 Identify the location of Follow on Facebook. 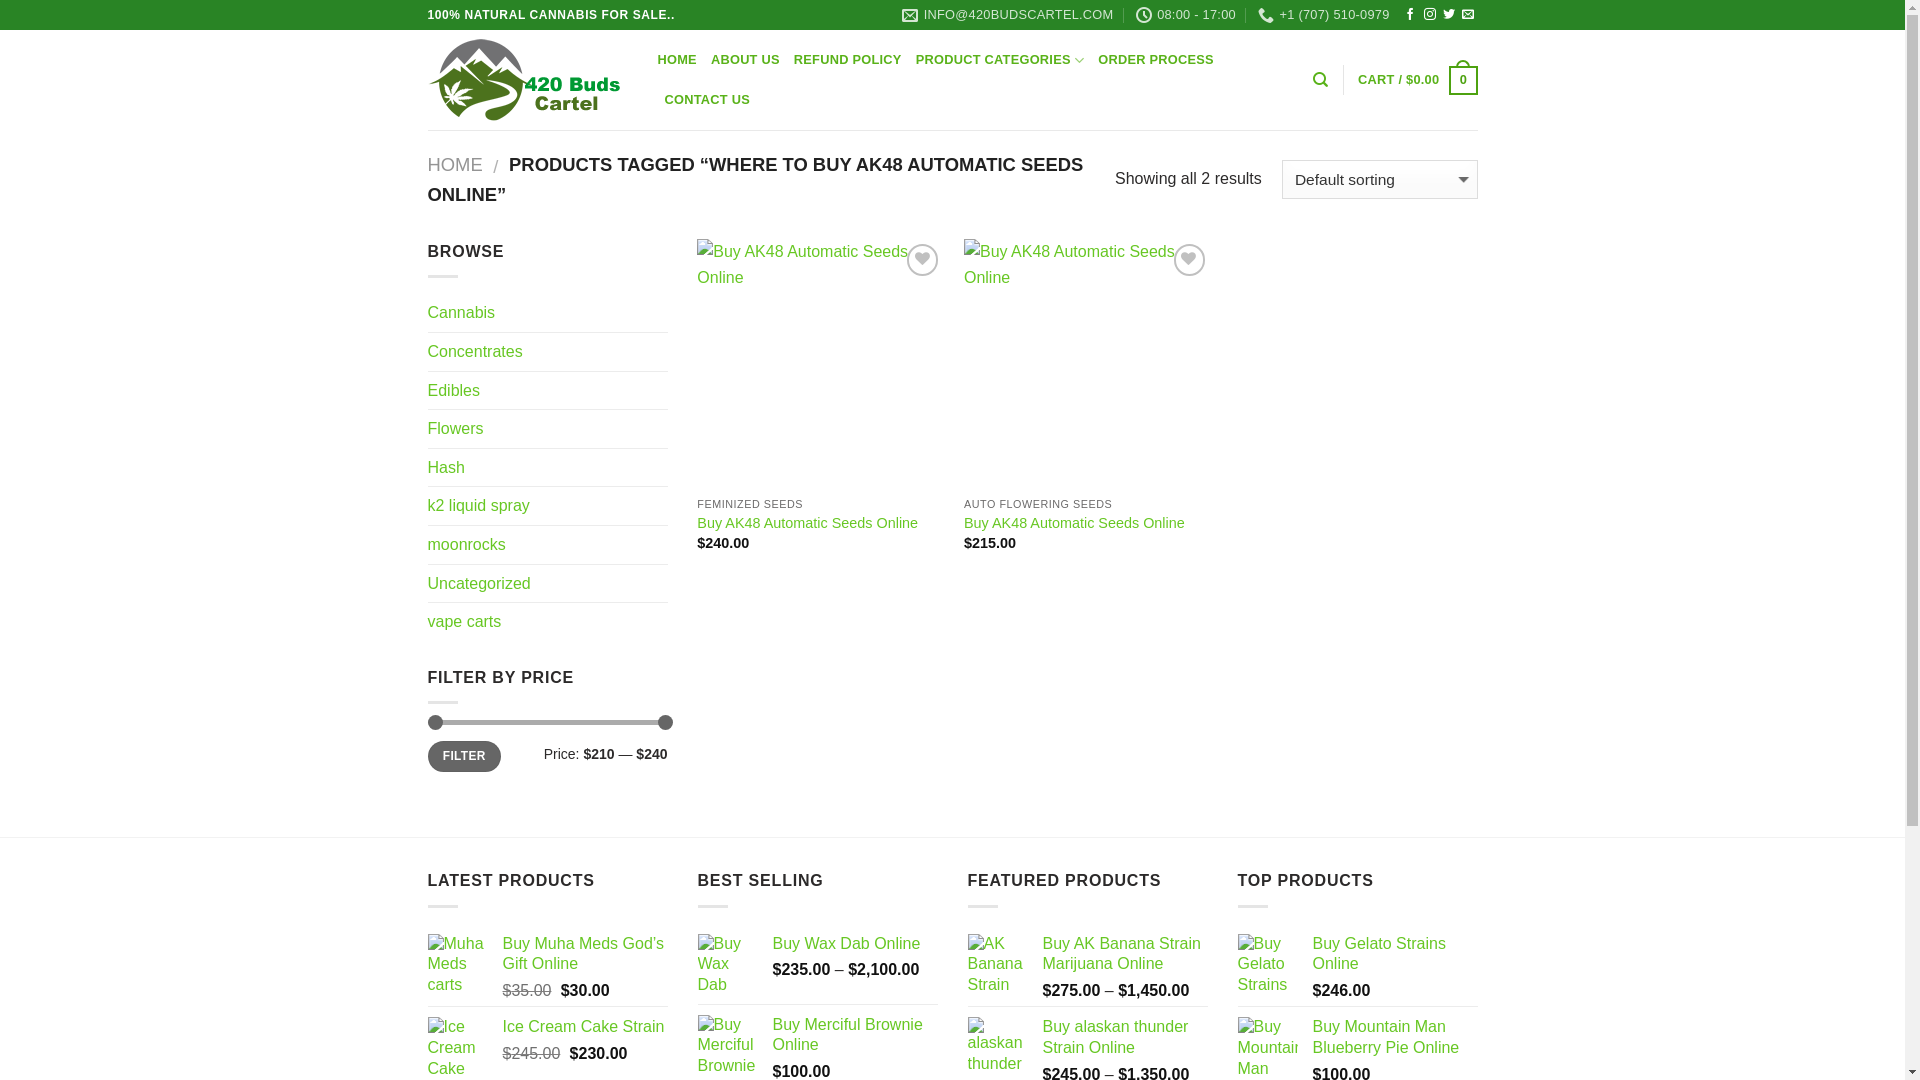
(1410, 15).